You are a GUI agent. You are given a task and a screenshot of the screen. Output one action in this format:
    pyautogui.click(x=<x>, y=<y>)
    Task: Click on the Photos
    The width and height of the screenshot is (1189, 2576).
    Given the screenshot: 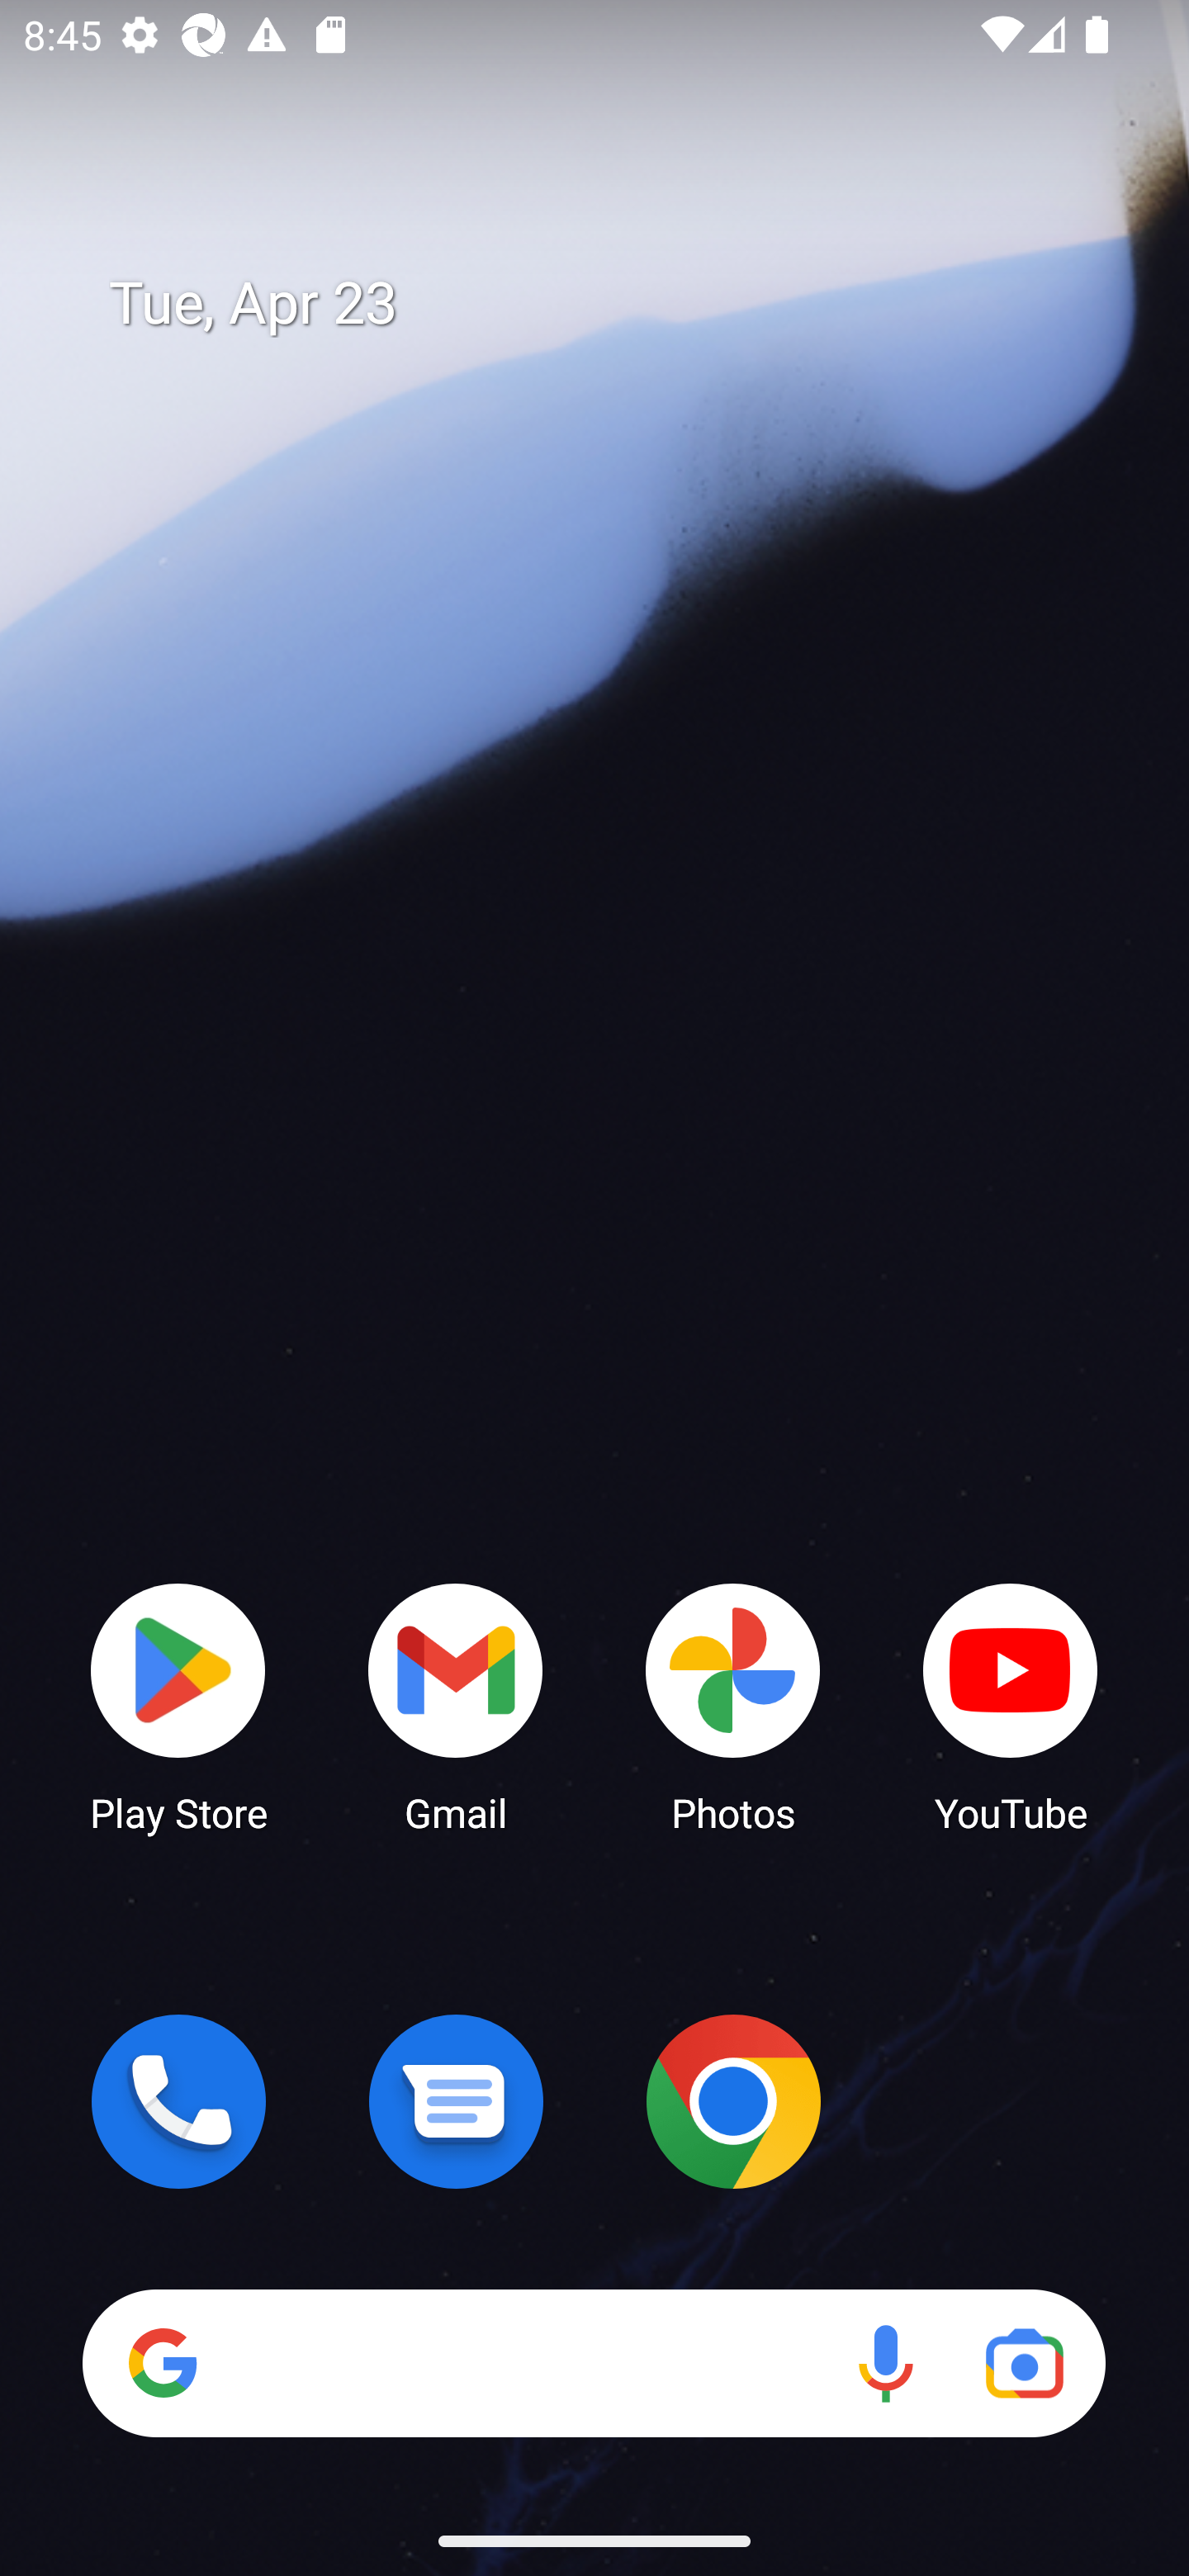 What is the action you would take?
    pyautogui.click(x=733, y=1706)
    